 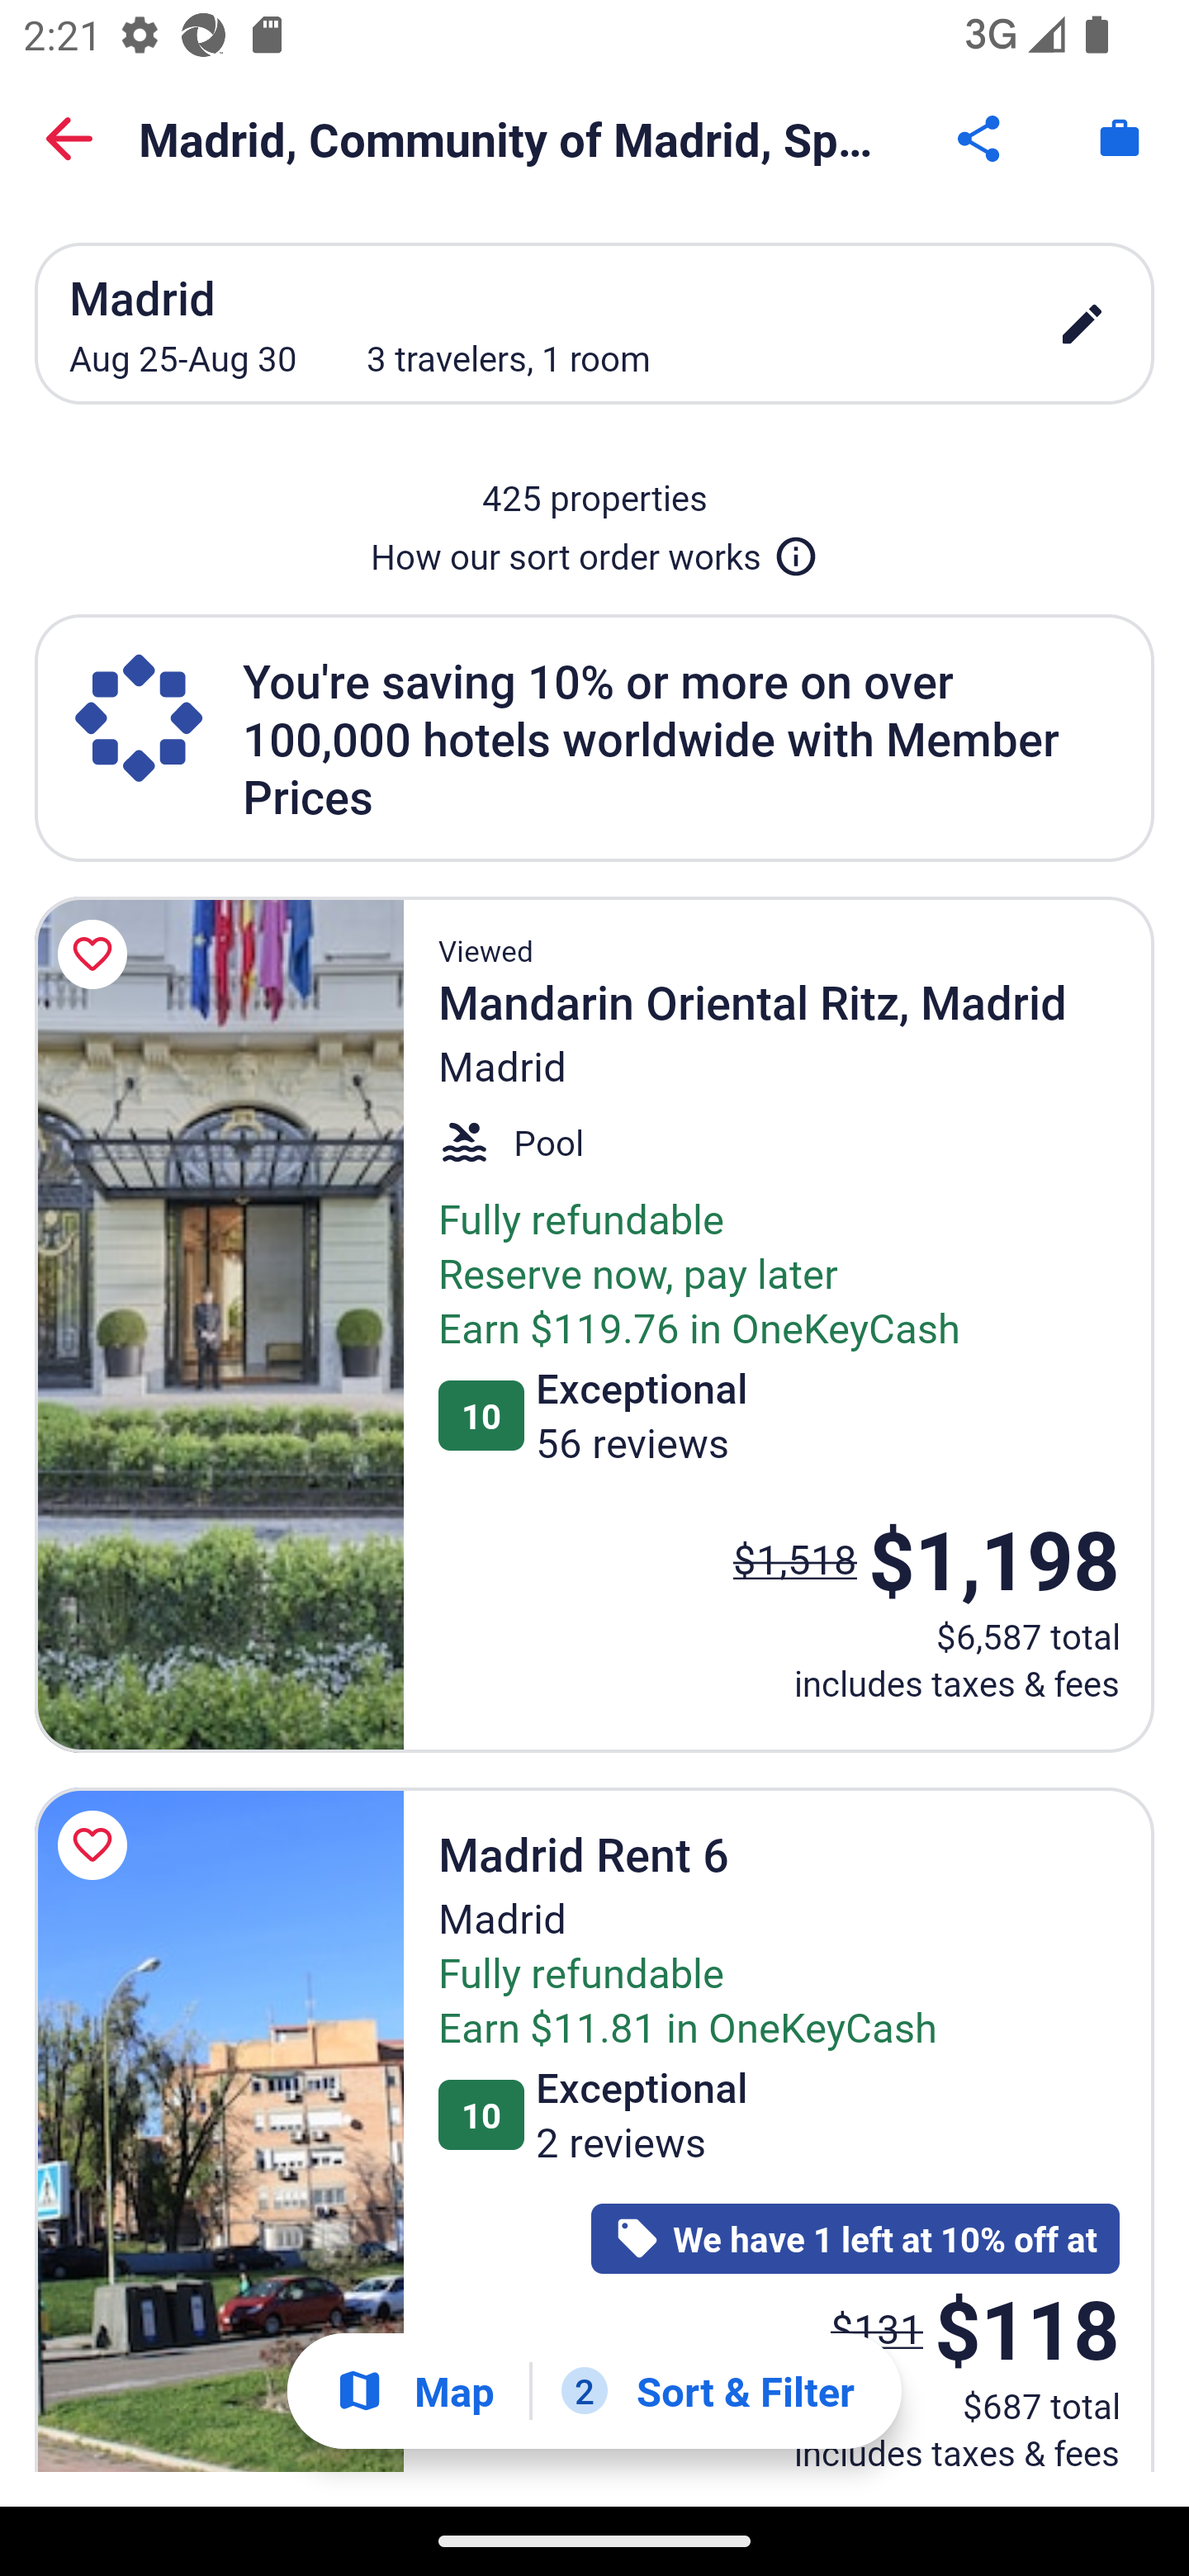 I want to click on Madrid Rent 6, so click(x=219, y=2130).